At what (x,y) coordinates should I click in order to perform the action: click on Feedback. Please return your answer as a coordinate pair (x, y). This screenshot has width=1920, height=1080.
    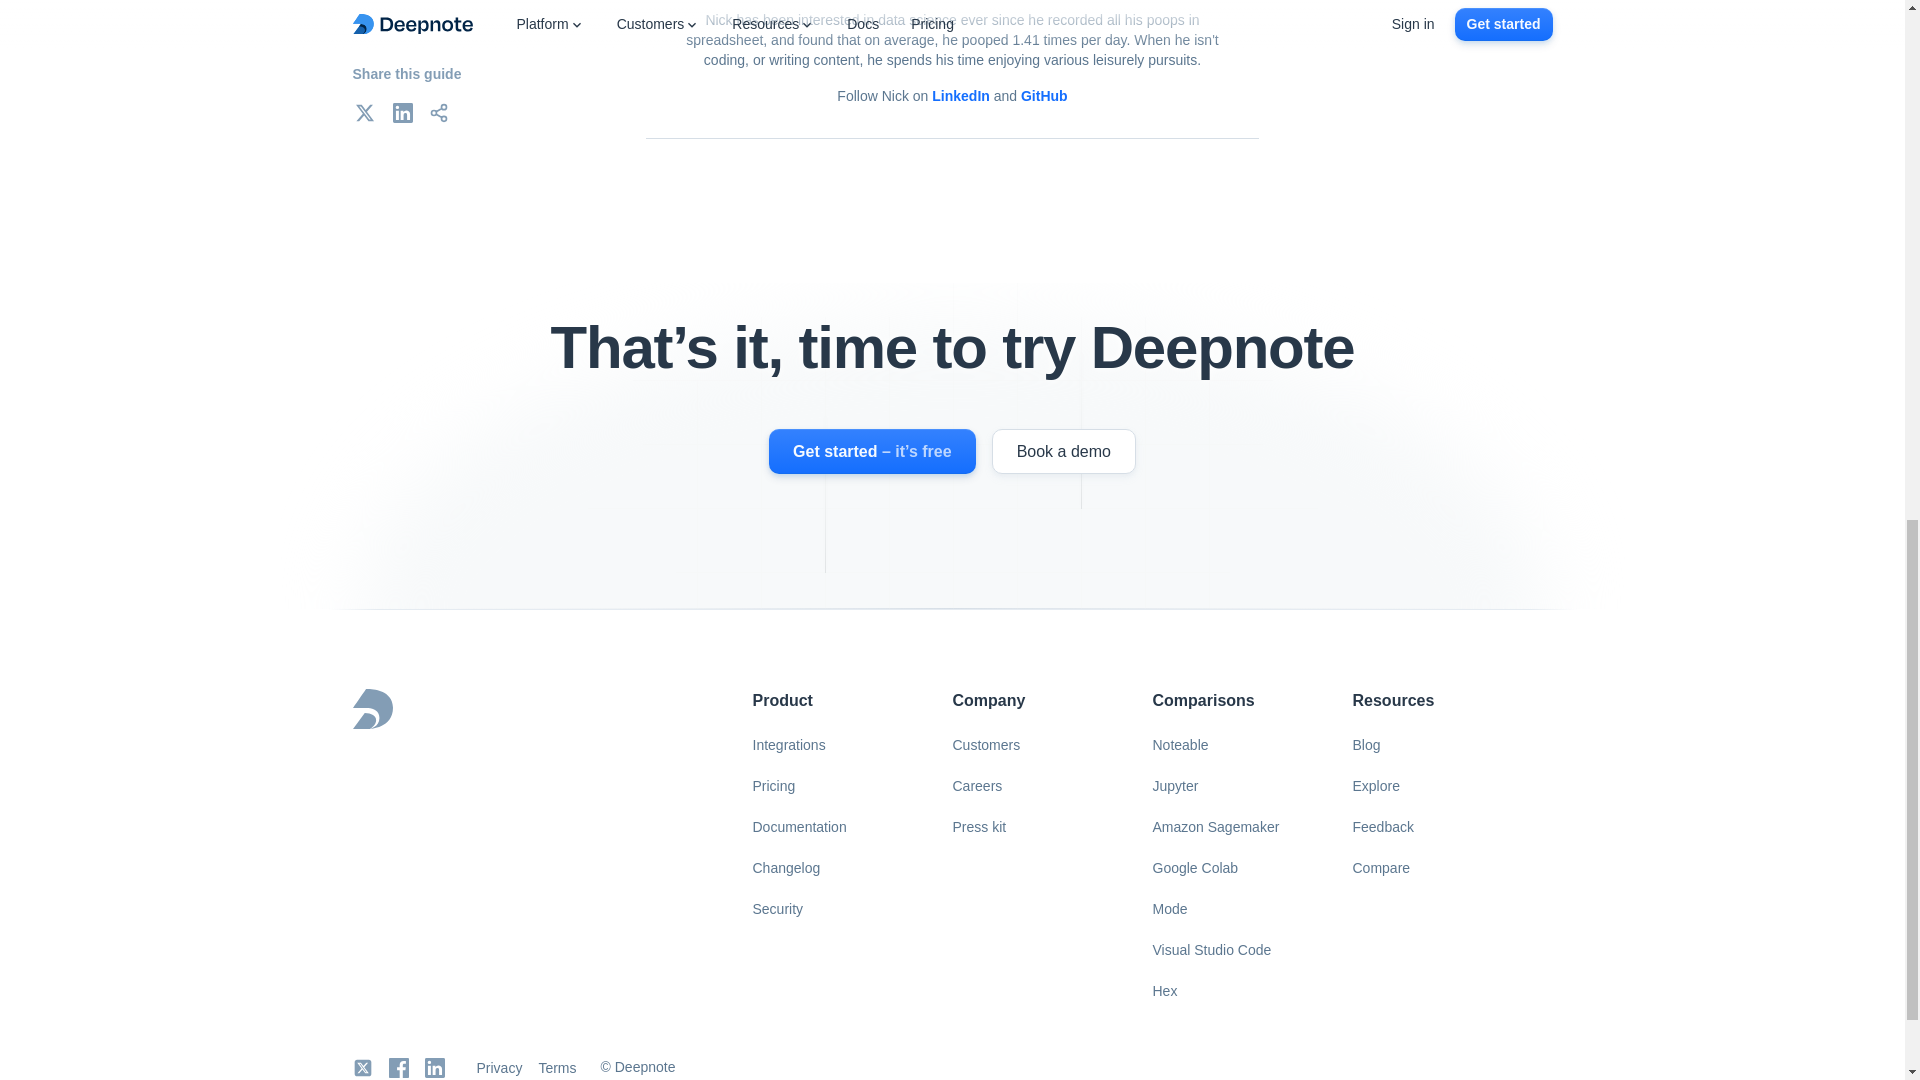
    Looking at the image, I should click on (1382, 827).